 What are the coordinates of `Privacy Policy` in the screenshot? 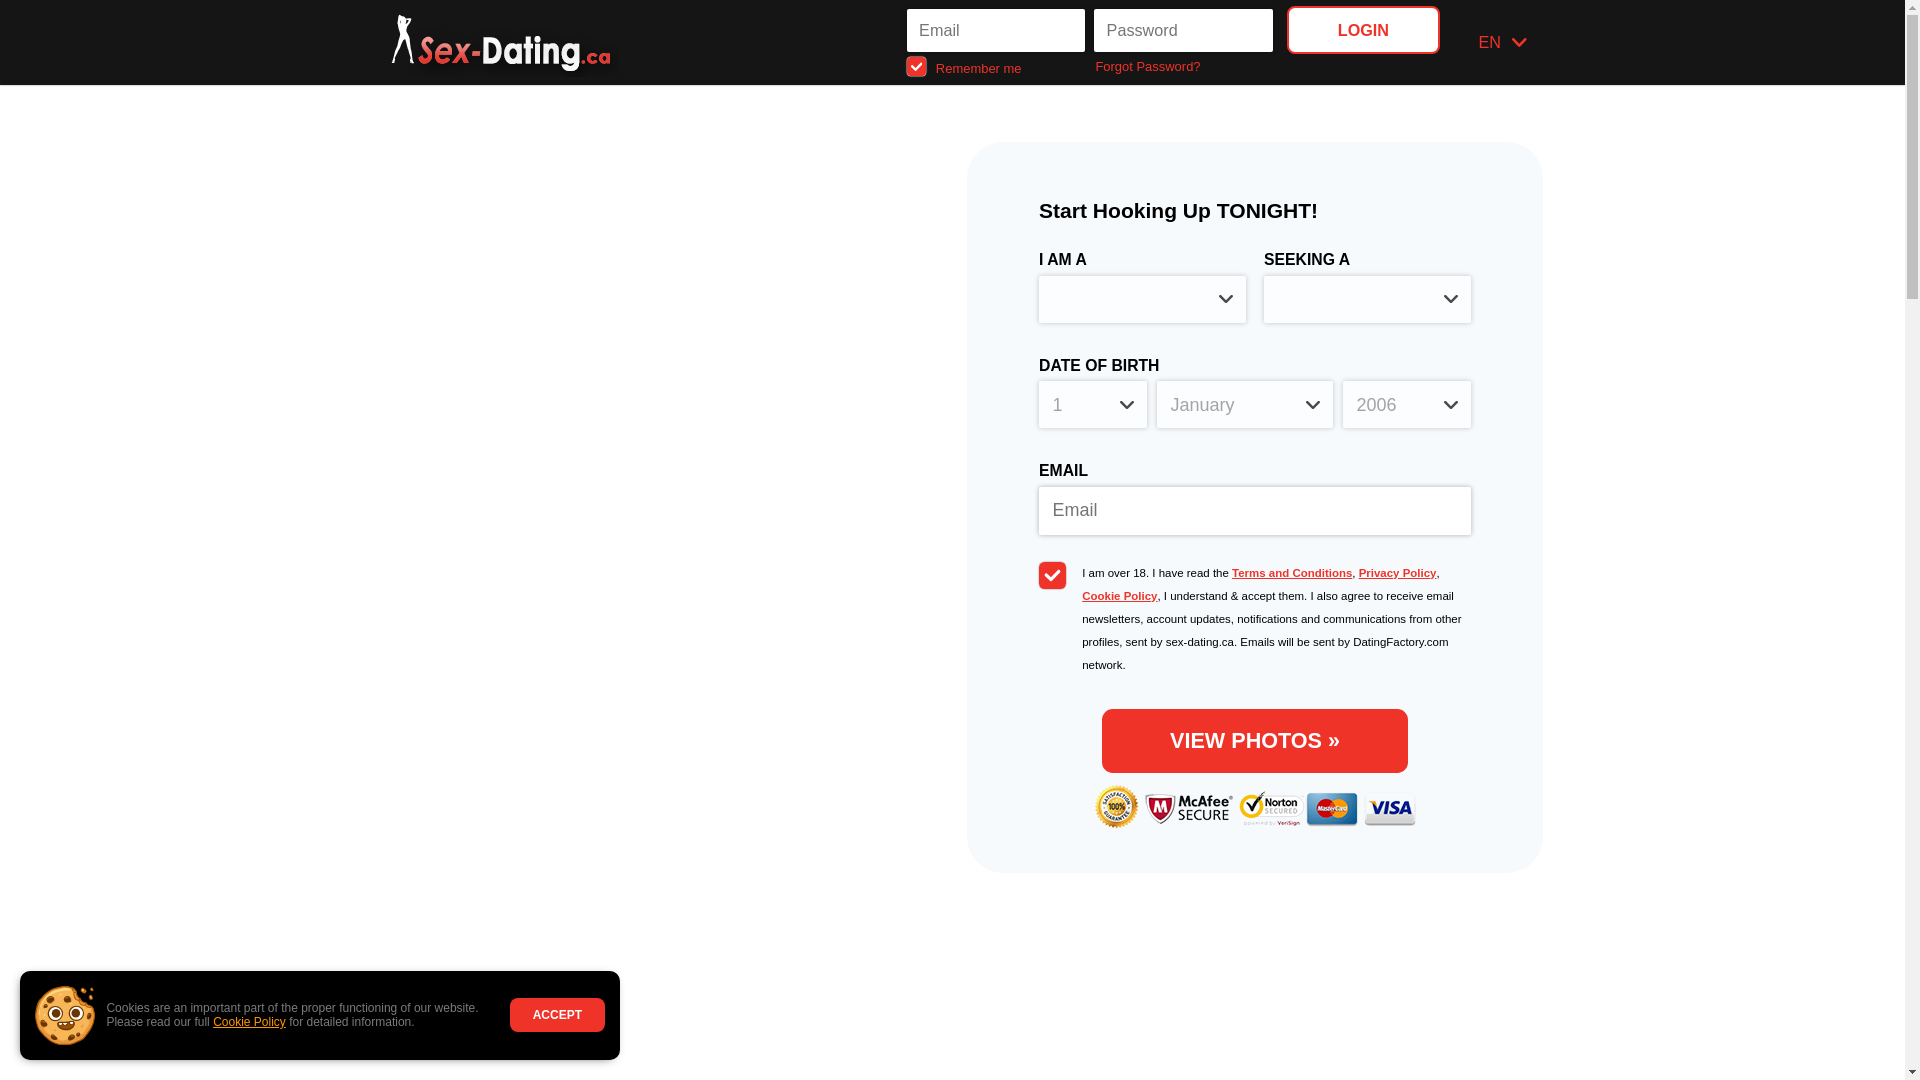 It's located at (1398, 572).